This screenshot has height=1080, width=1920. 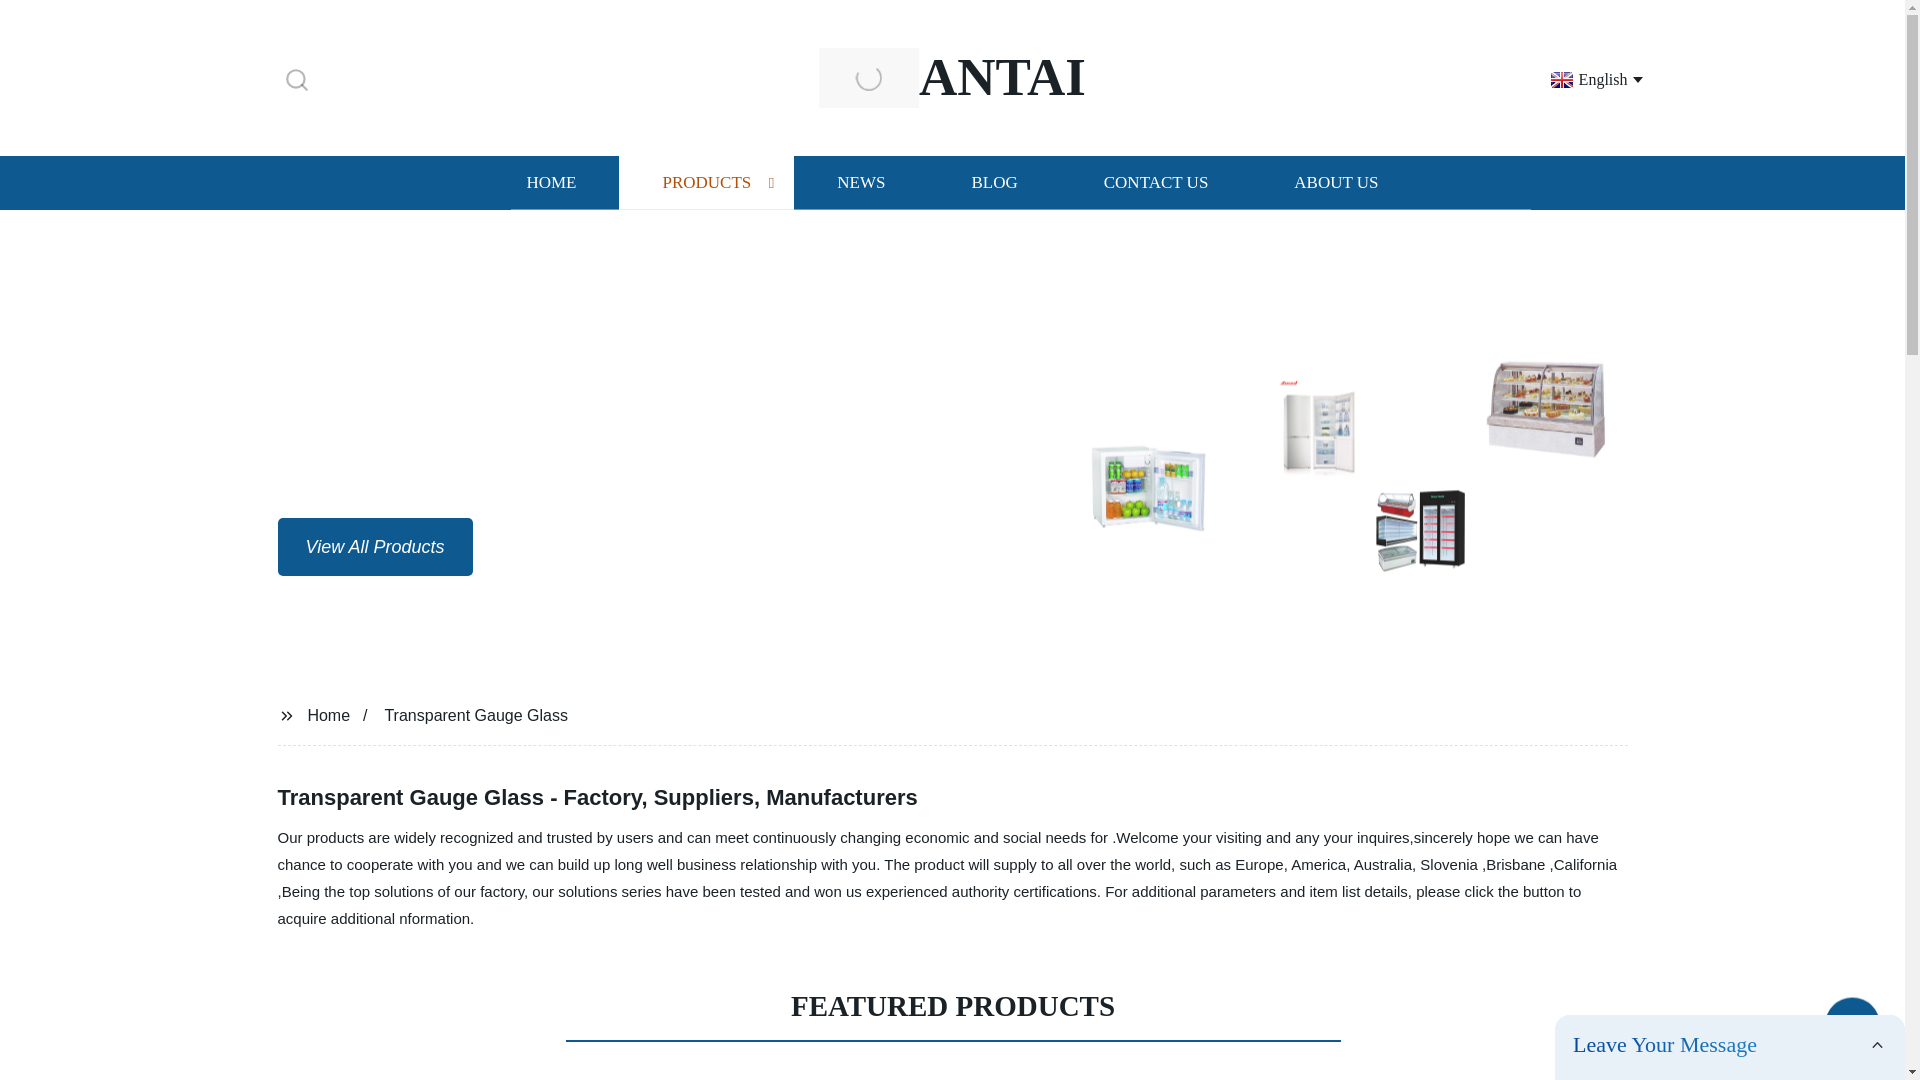 What do you see at coordinates (1586, 78) in the screenshot?
I see `English` at bounding box center [1586, 78].